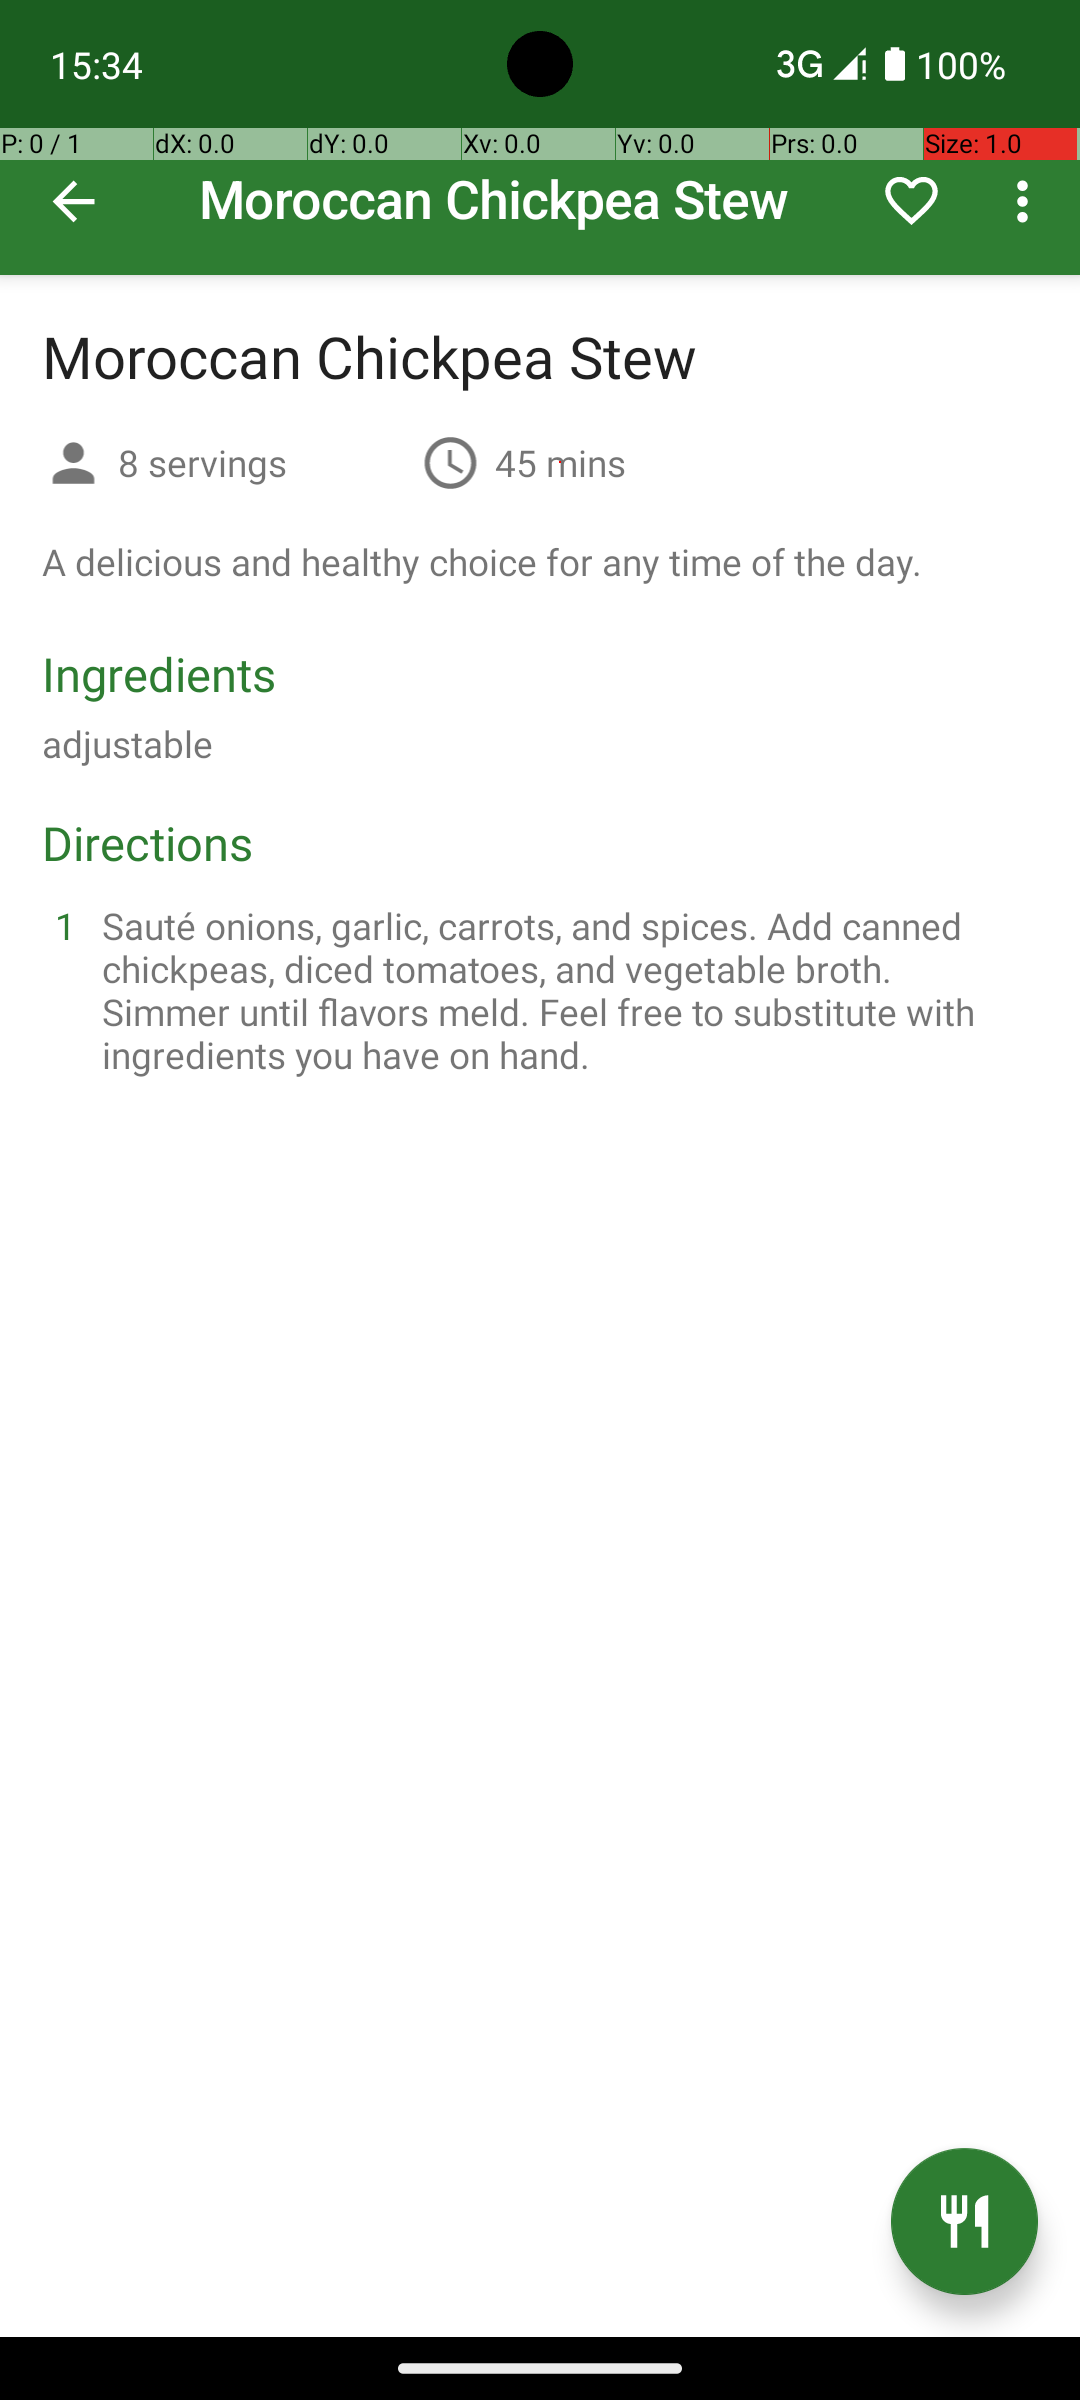 This screenshot has width=1080, height=2400. What do you see at coordinates (482, 562) in the screenshot?
I see `A delicious and healthy choice for any time of the day.` at bounding box center [482, 562].